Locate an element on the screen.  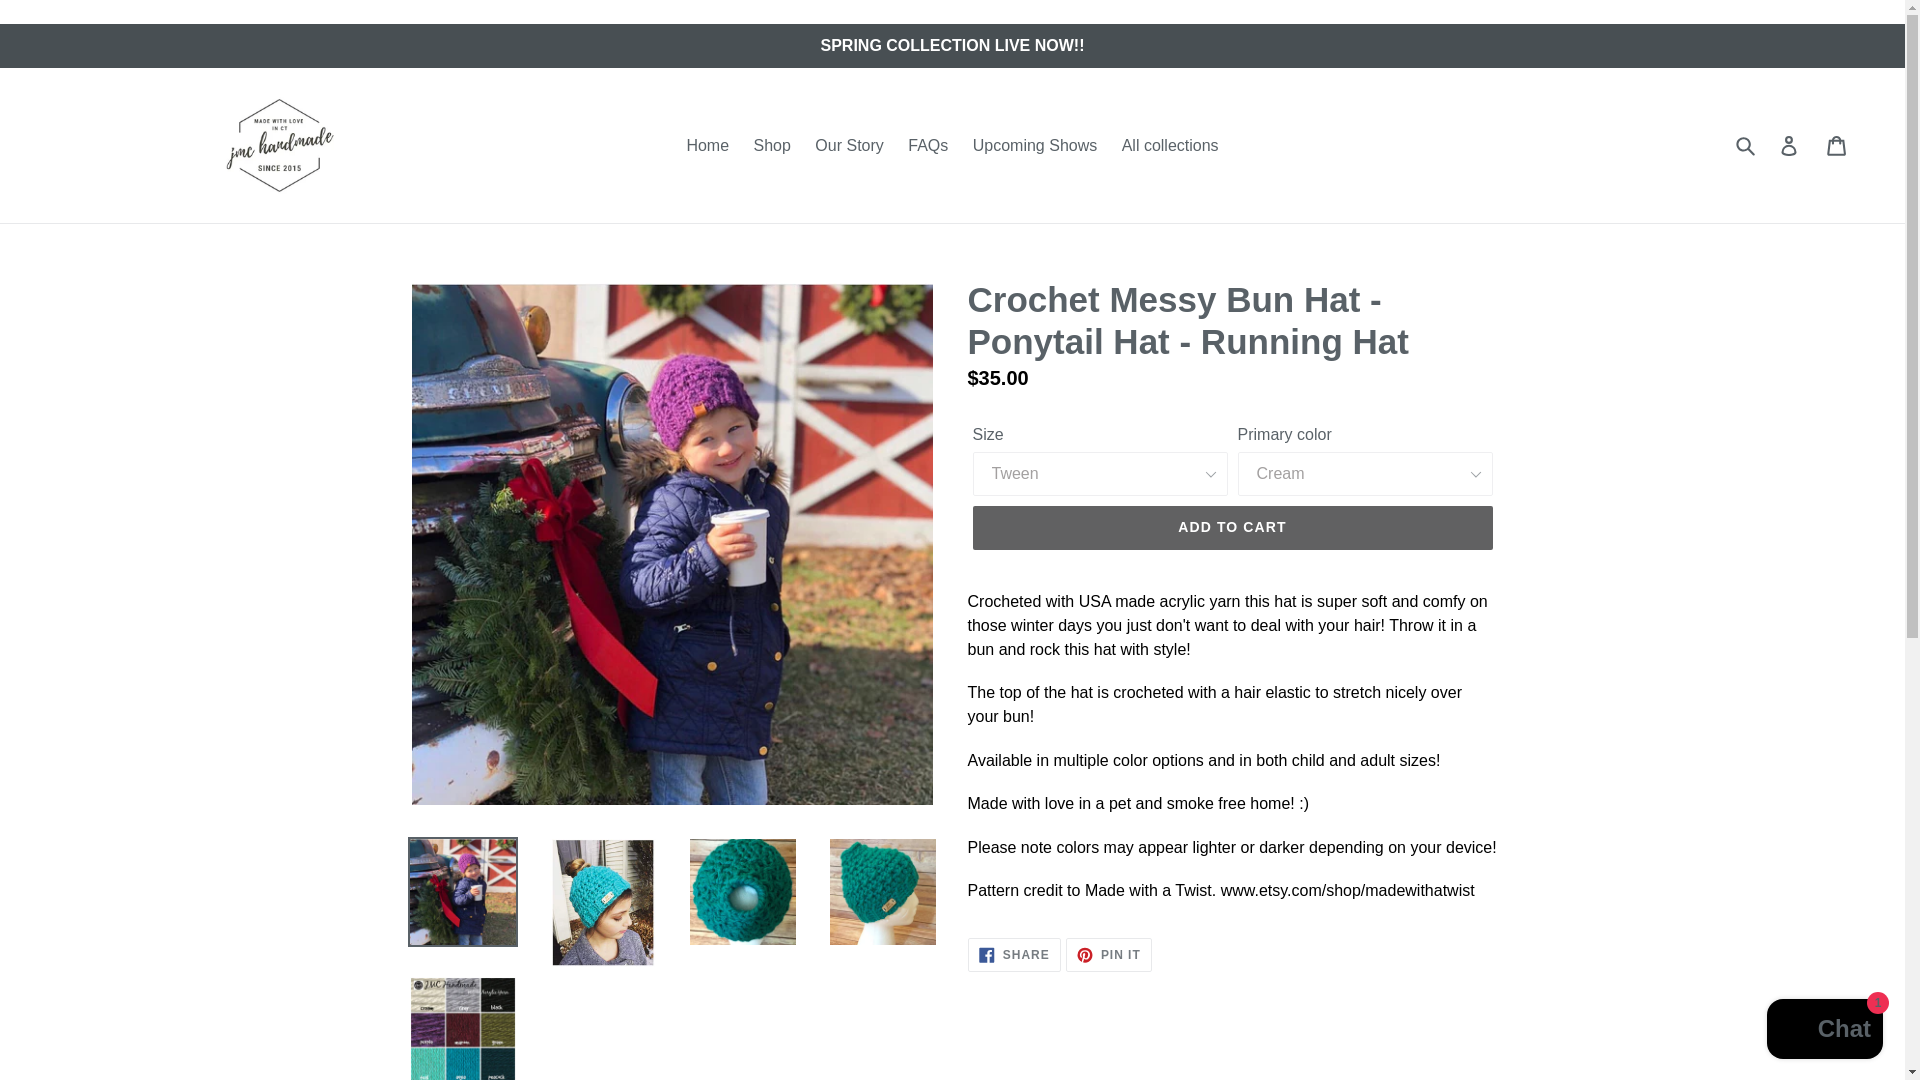
All collections is located at coordinates (1014, 955).